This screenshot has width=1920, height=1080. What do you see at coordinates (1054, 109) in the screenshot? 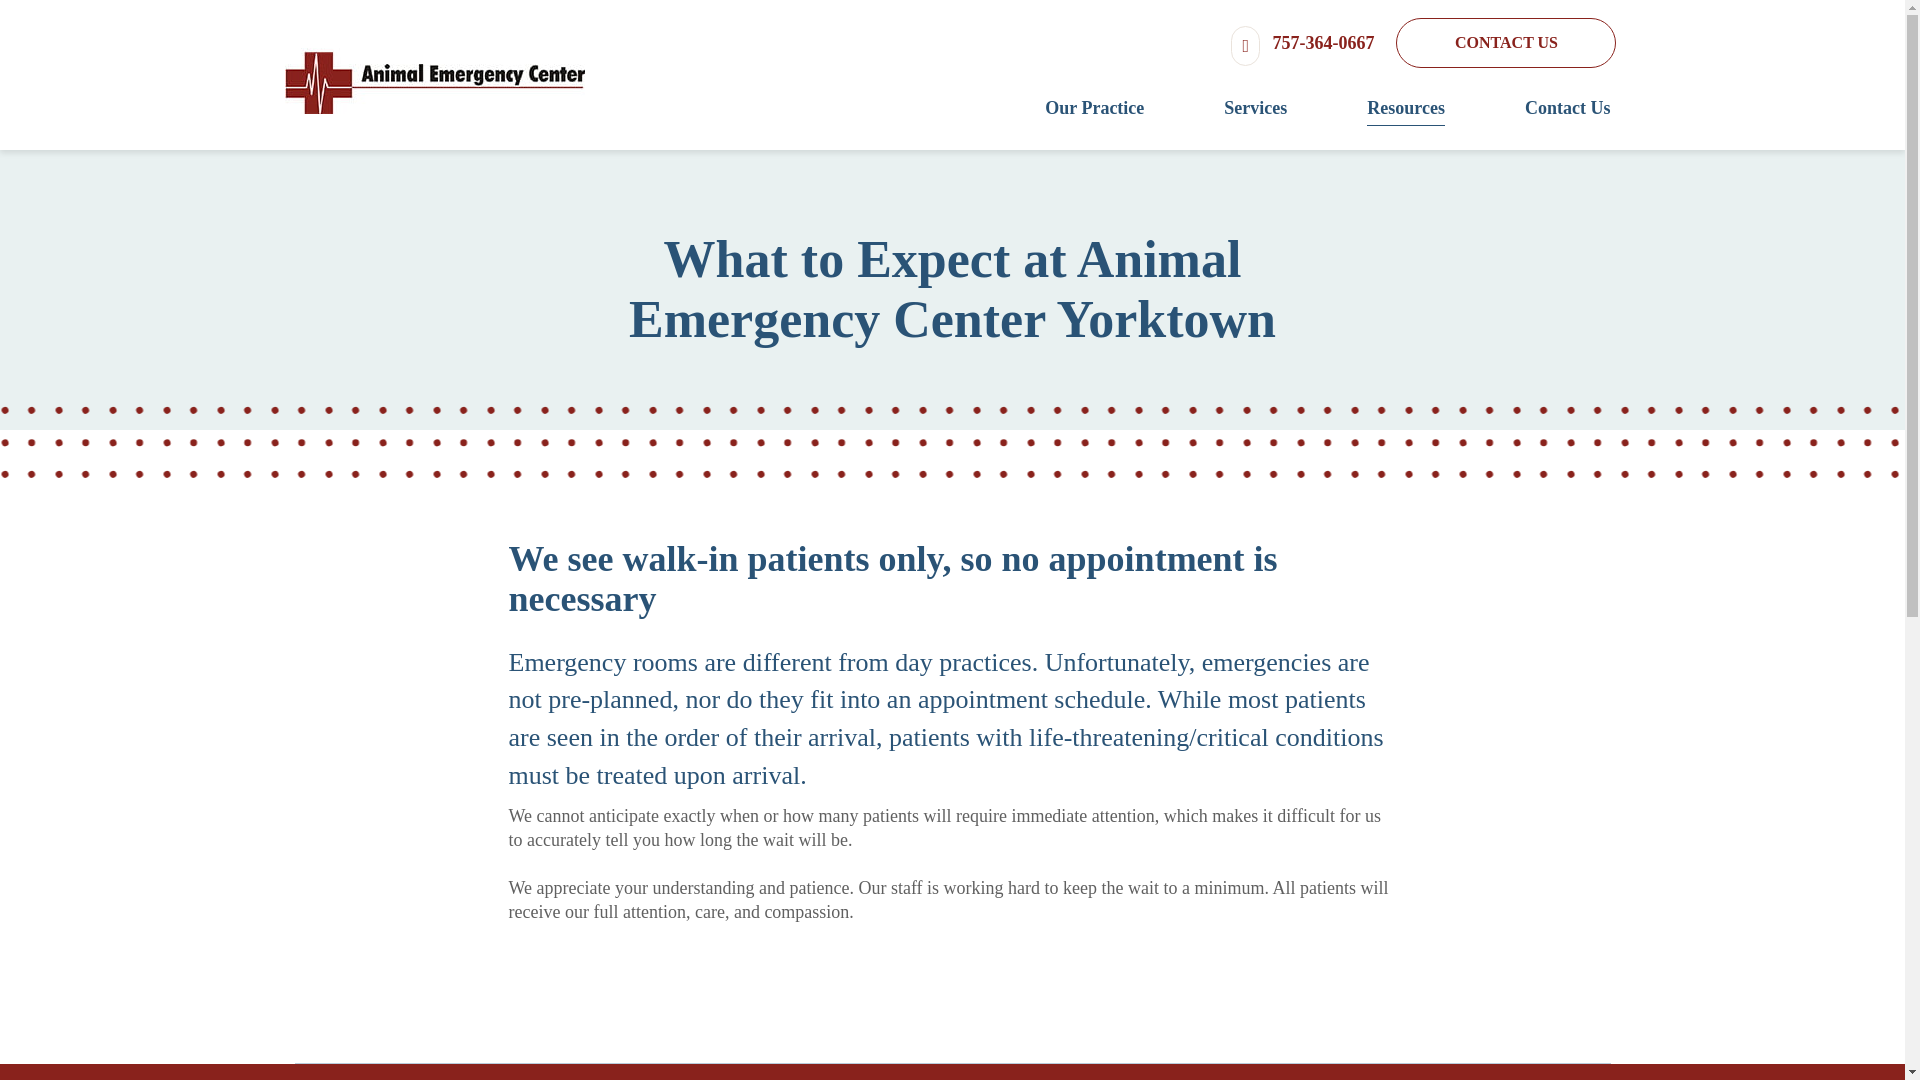
I see `Our Practice` at bounding box center [1054, 109].